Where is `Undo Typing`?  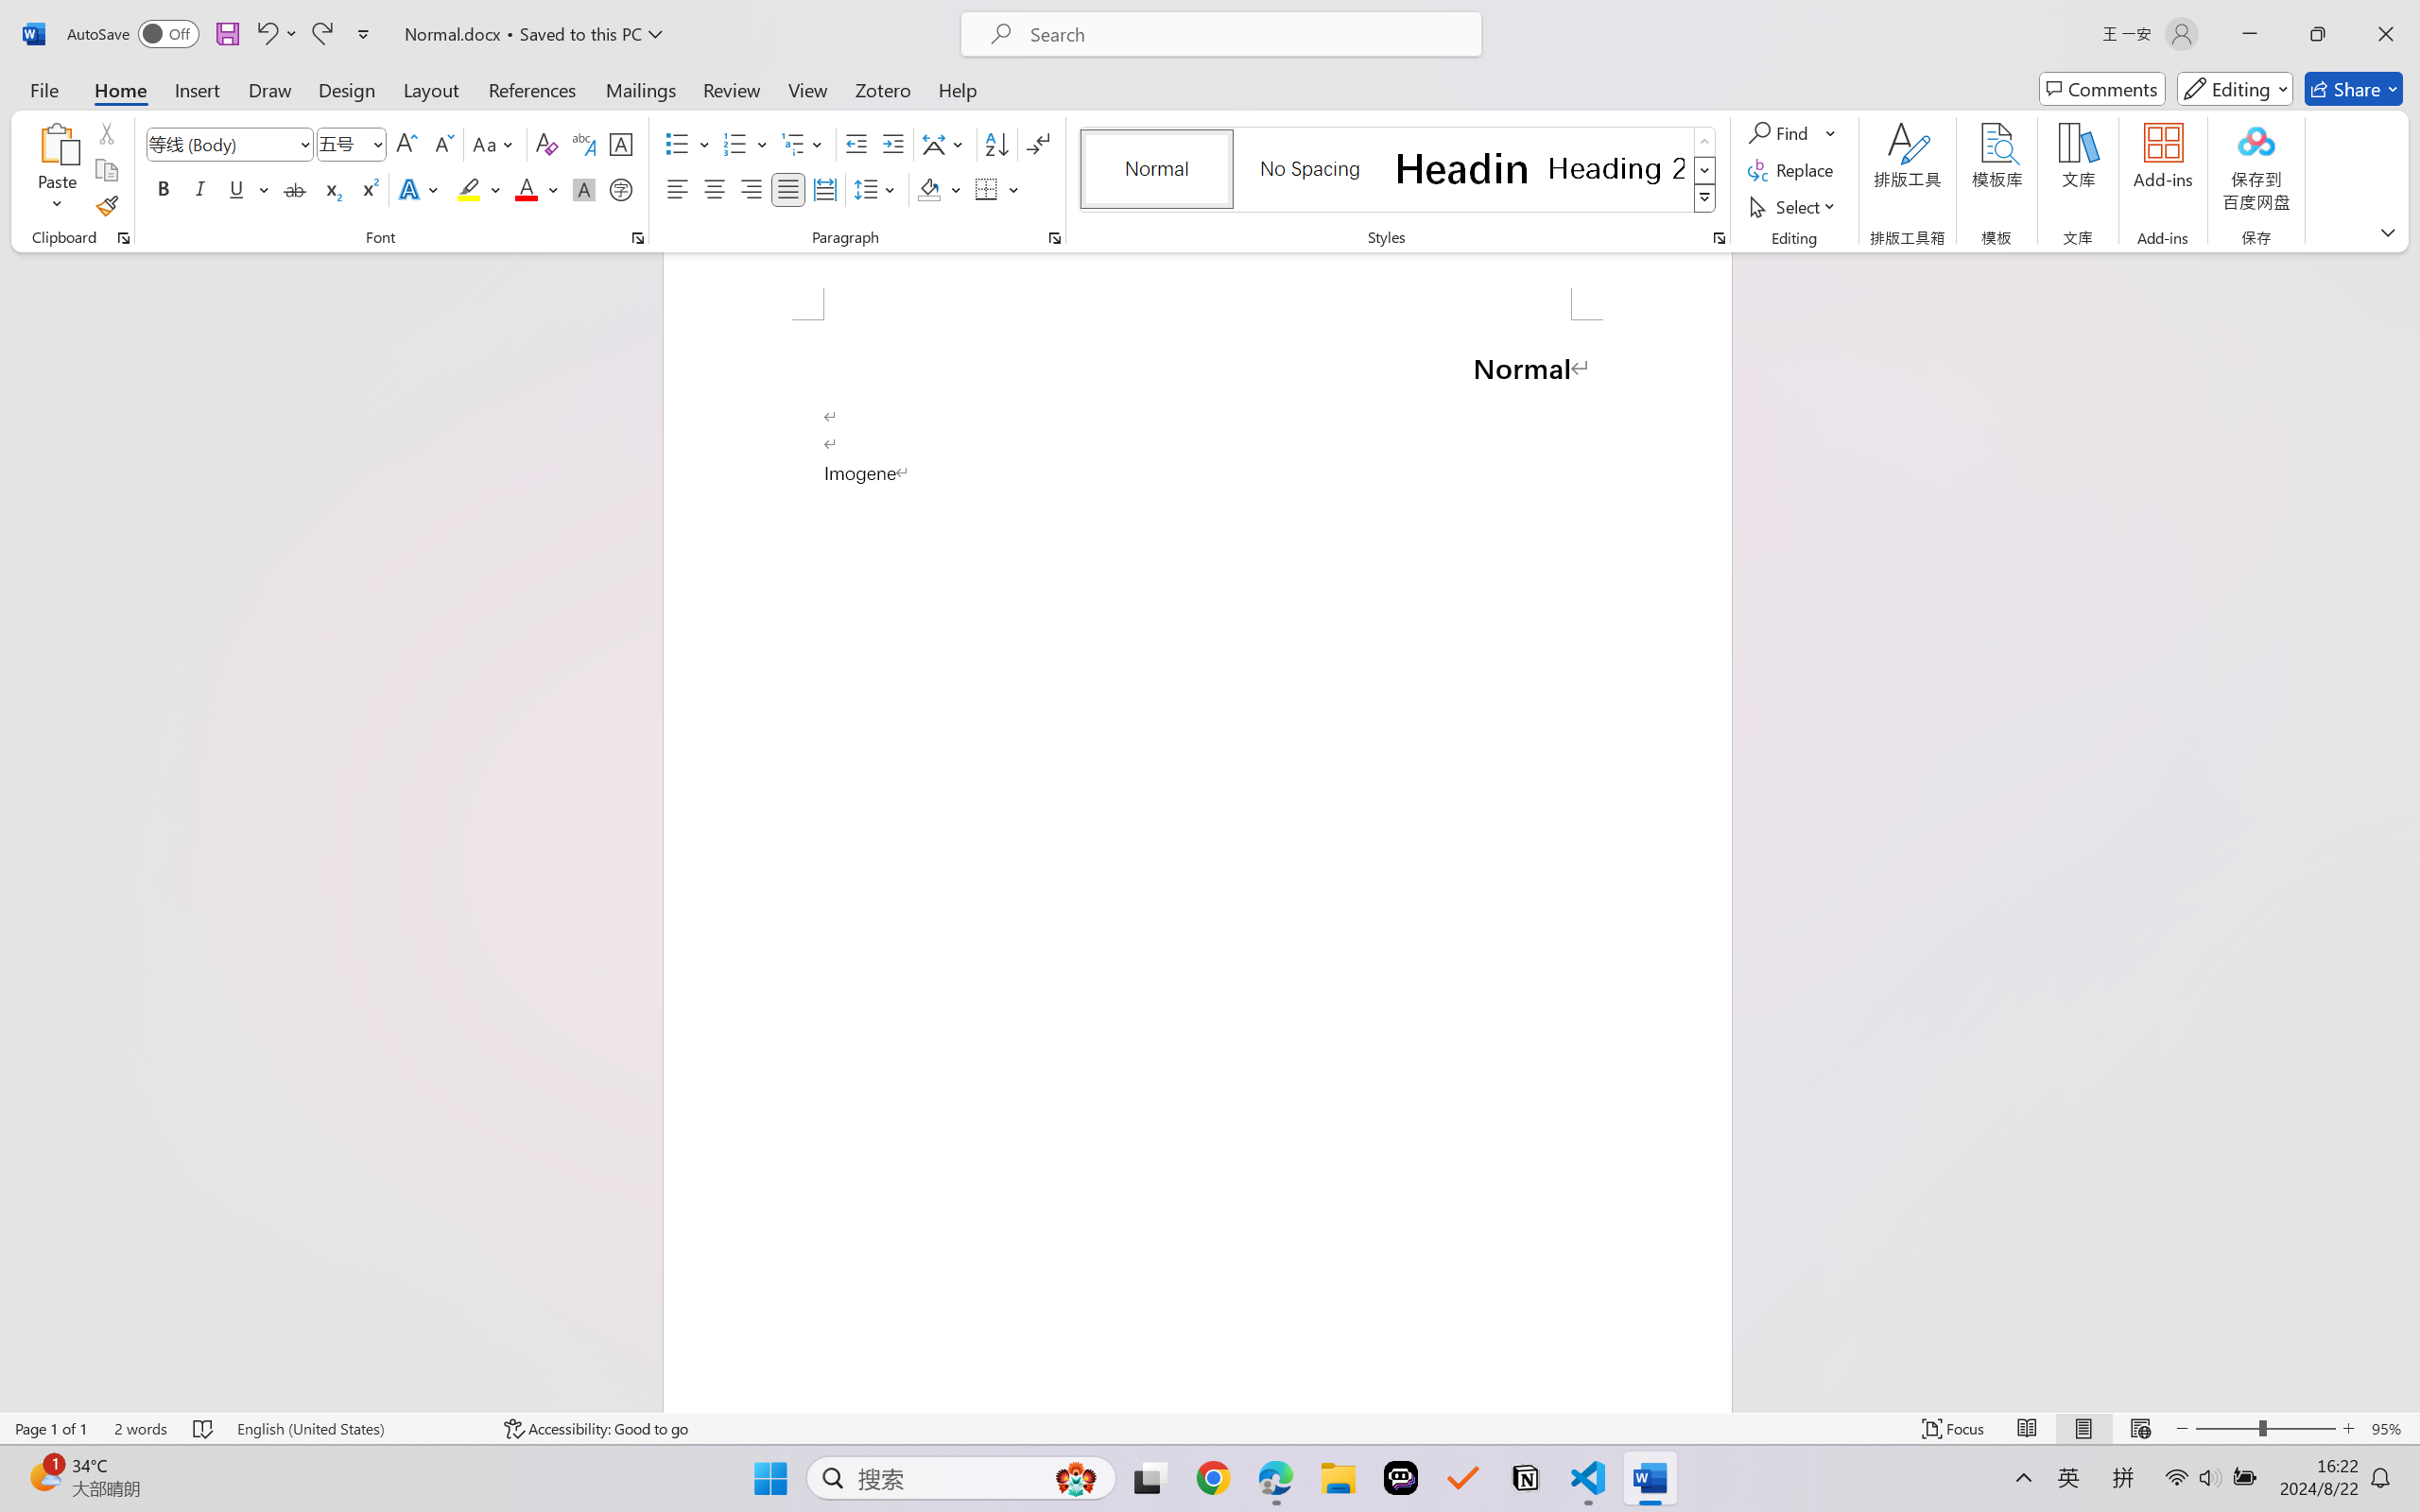 Undo Typing is located at coordinates (276, 34).